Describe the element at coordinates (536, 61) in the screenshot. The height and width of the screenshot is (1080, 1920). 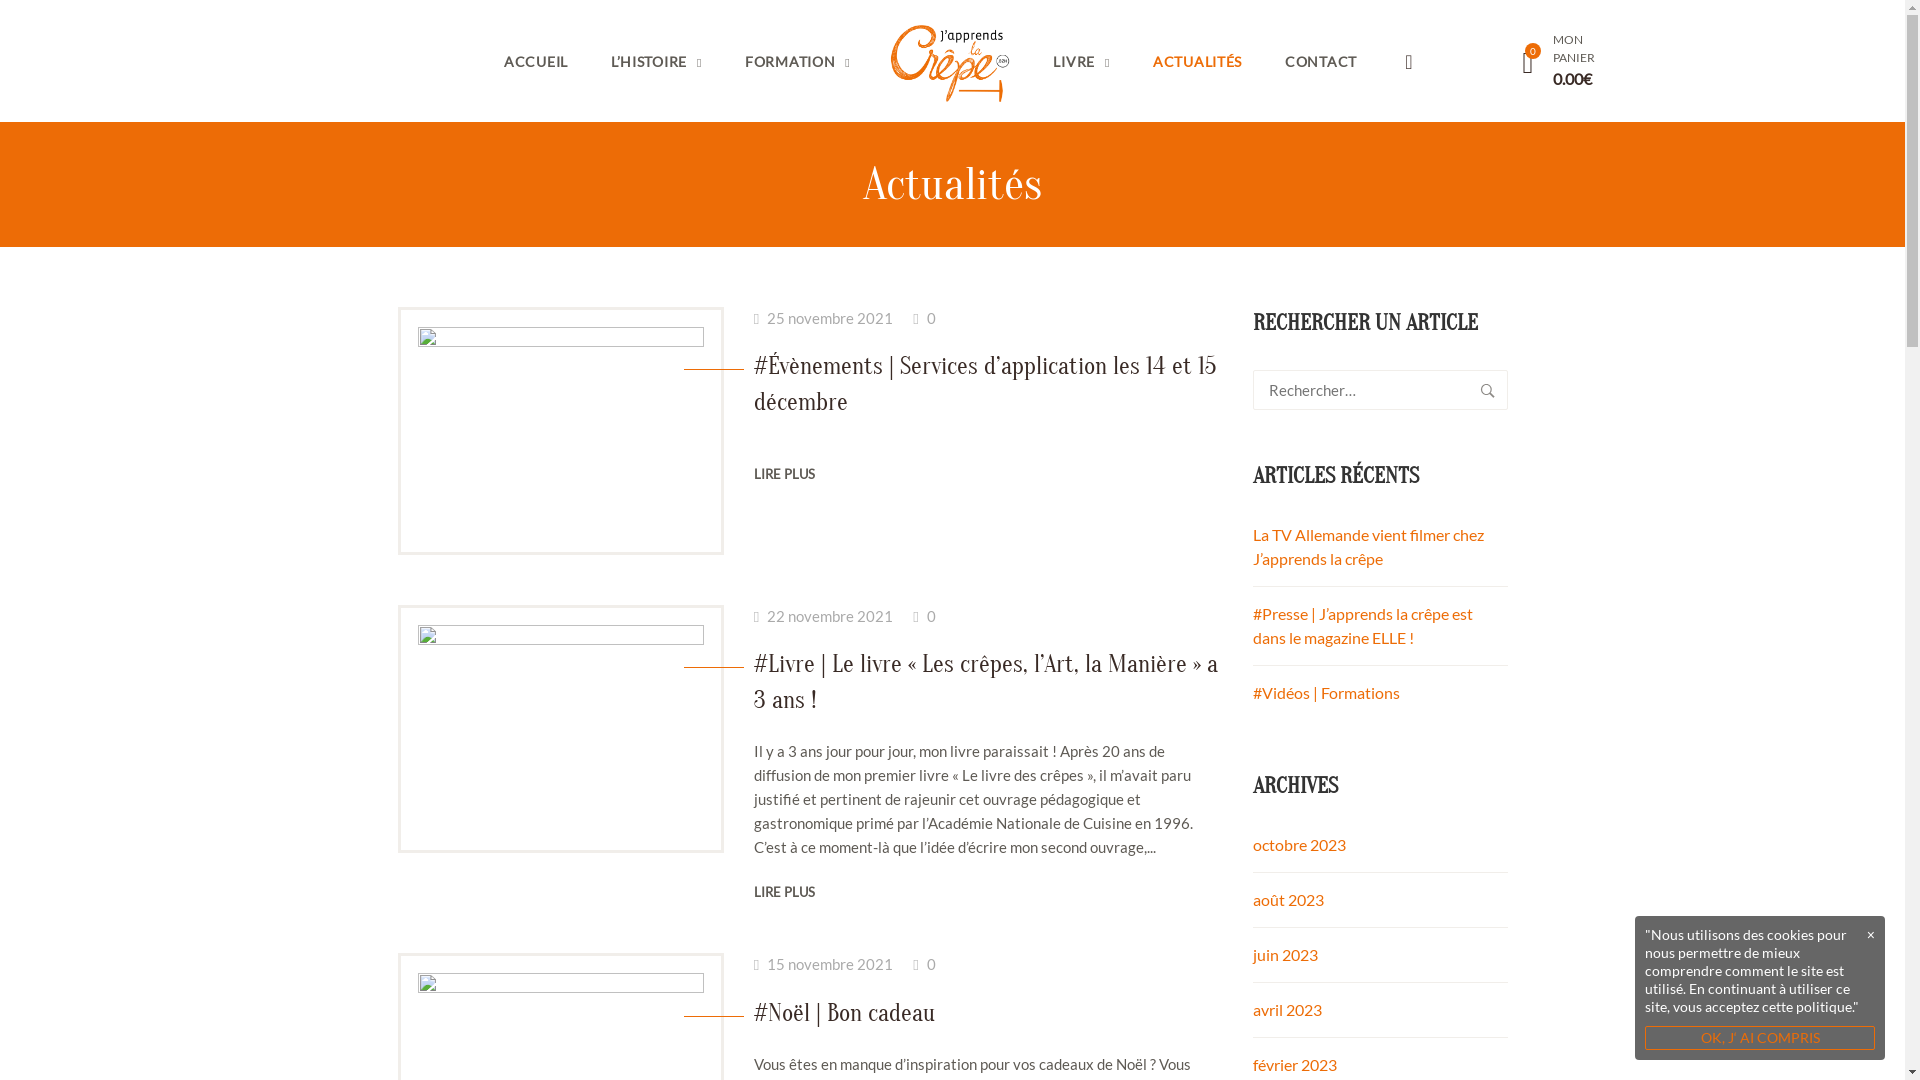
I see `ACCUEIL` at that location.